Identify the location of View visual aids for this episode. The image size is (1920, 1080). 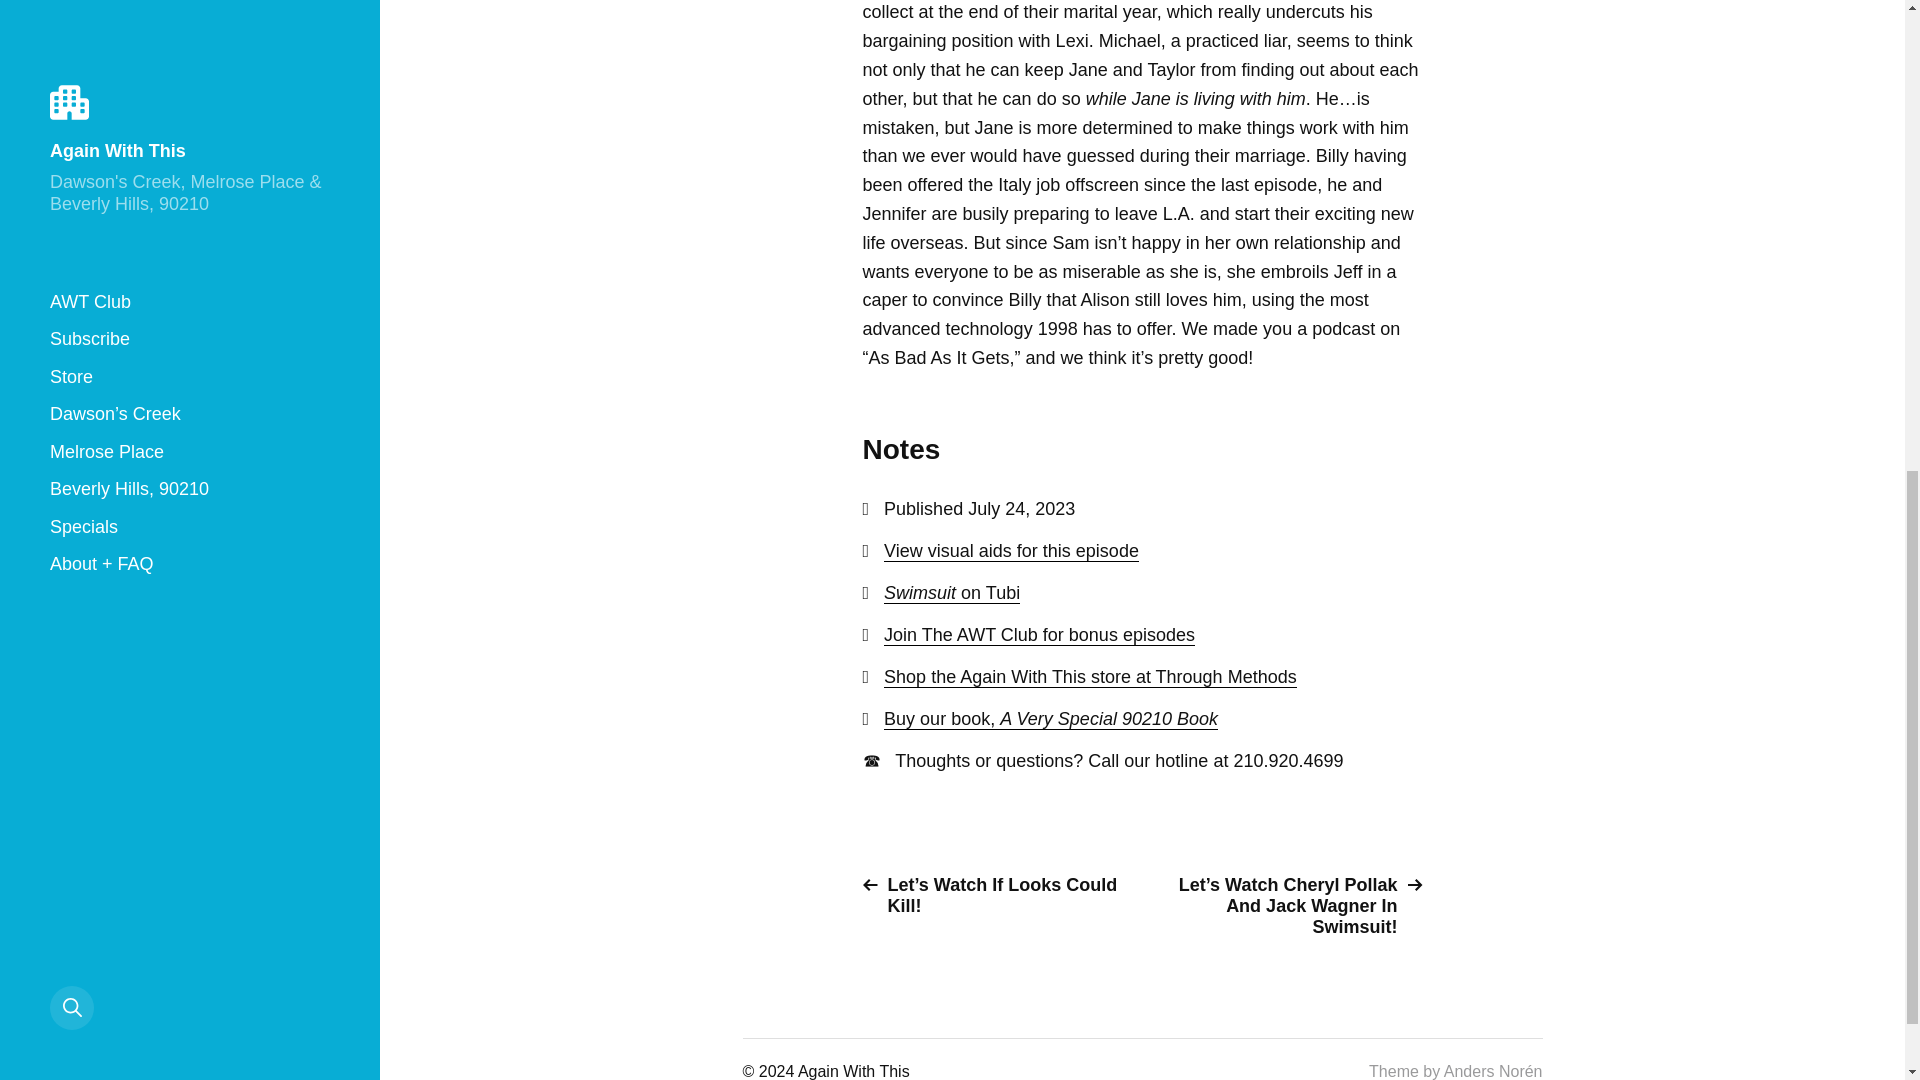
(1010, 551).